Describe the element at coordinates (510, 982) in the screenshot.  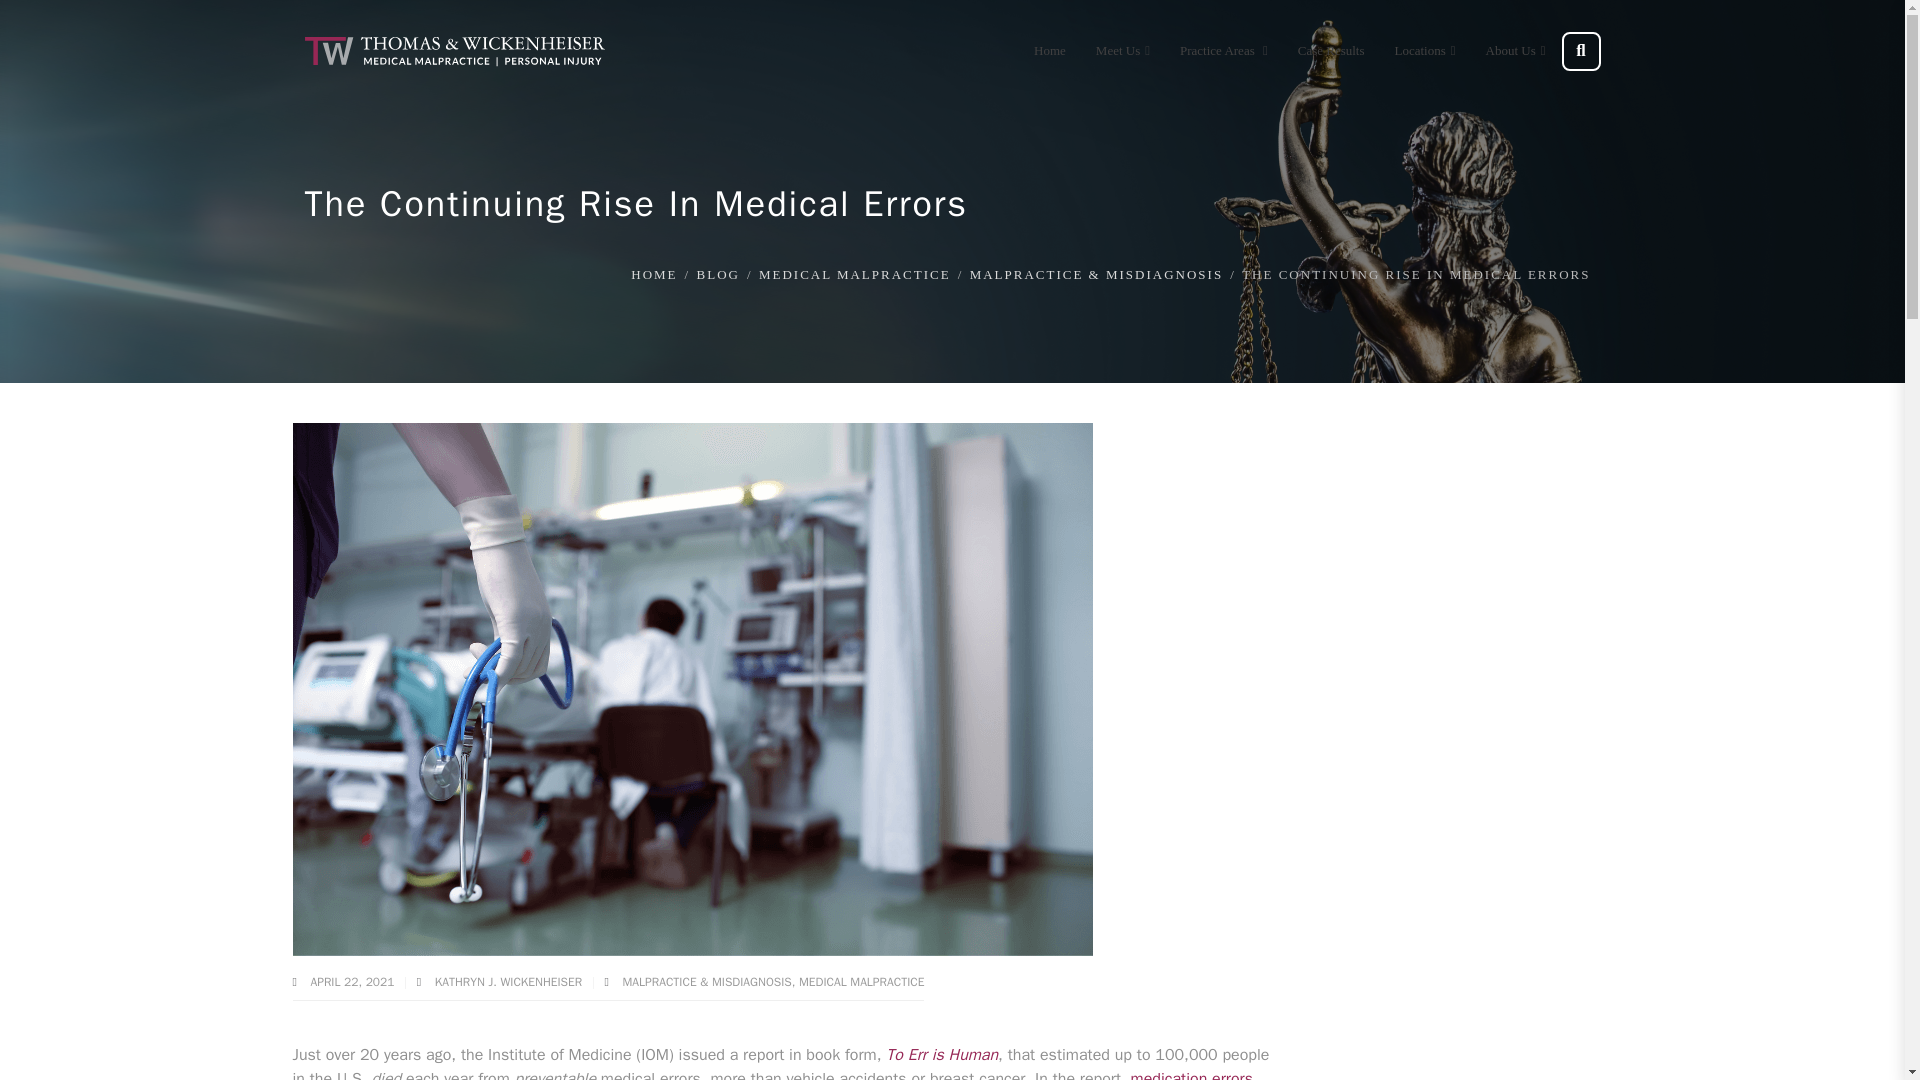
I see ` Kathryn J. Wickenheiser` at that location.